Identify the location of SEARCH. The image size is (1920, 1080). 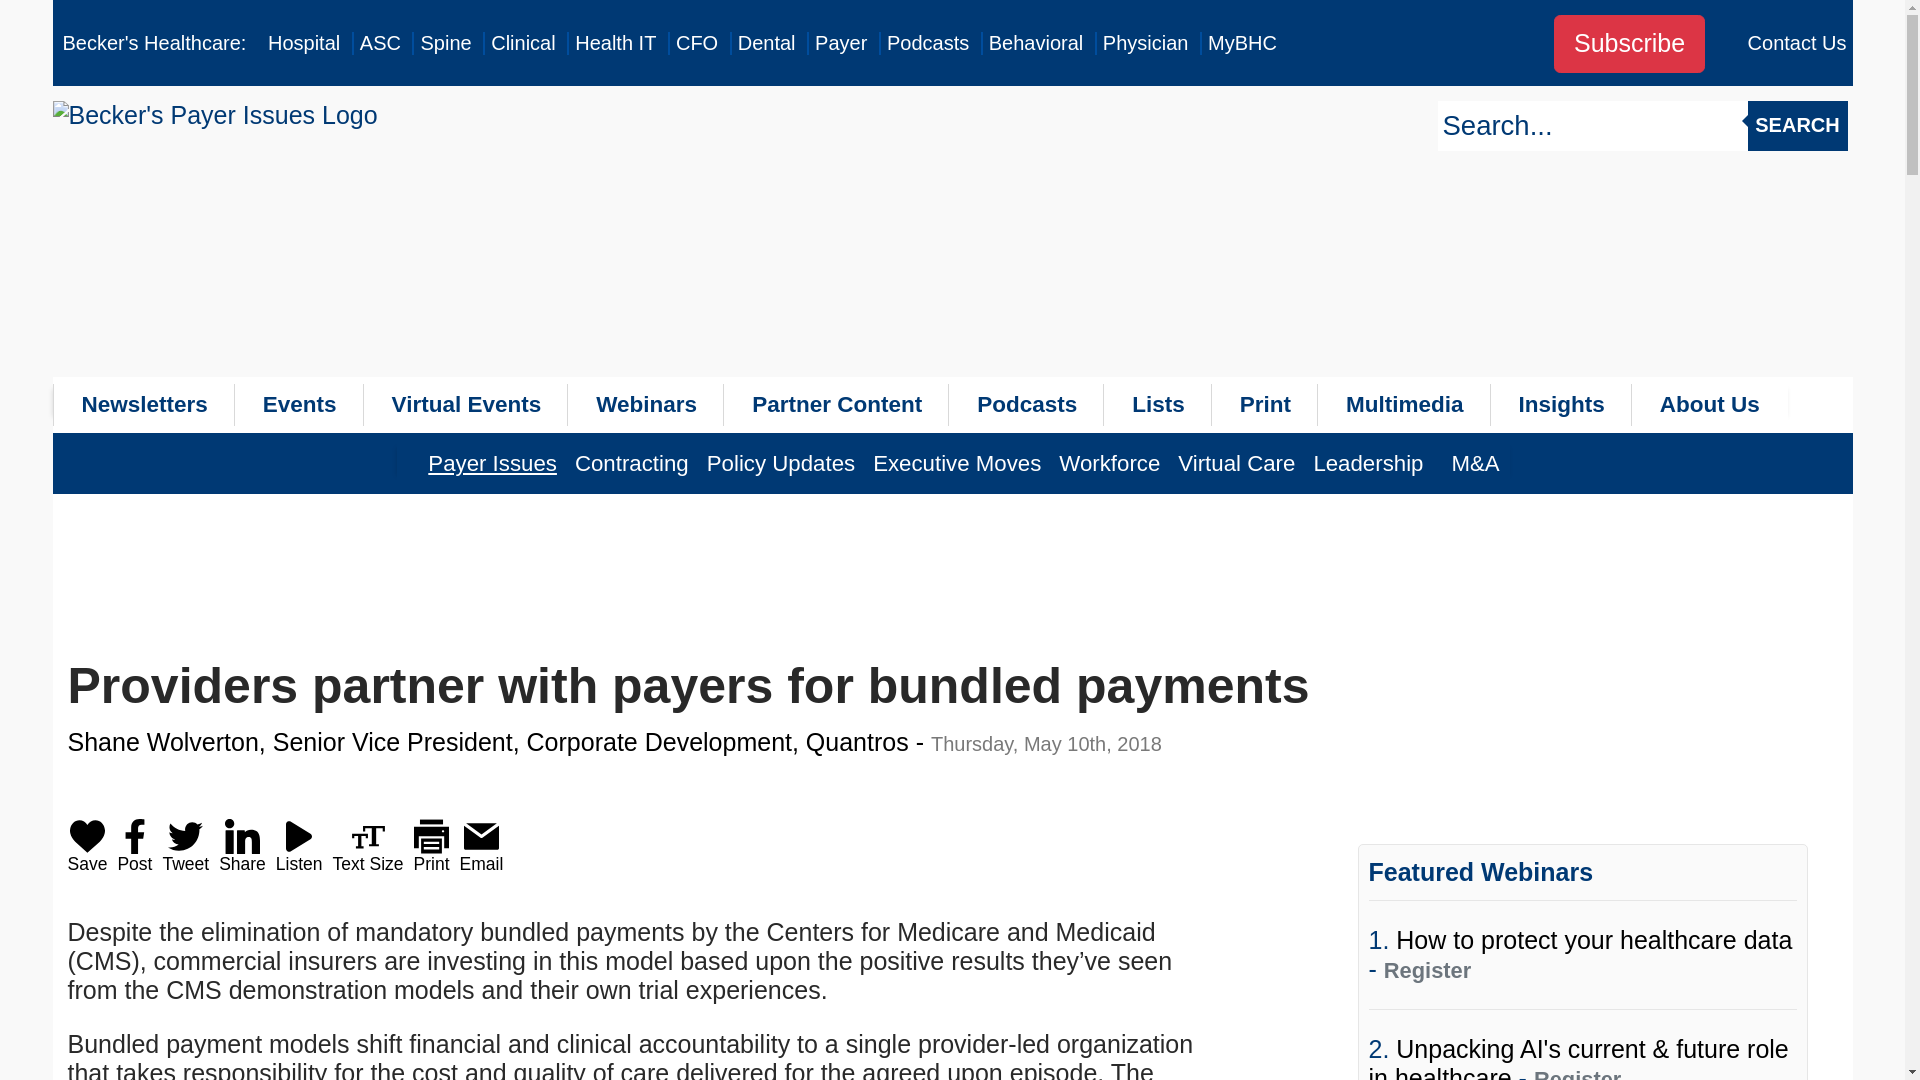
(1797, 126).